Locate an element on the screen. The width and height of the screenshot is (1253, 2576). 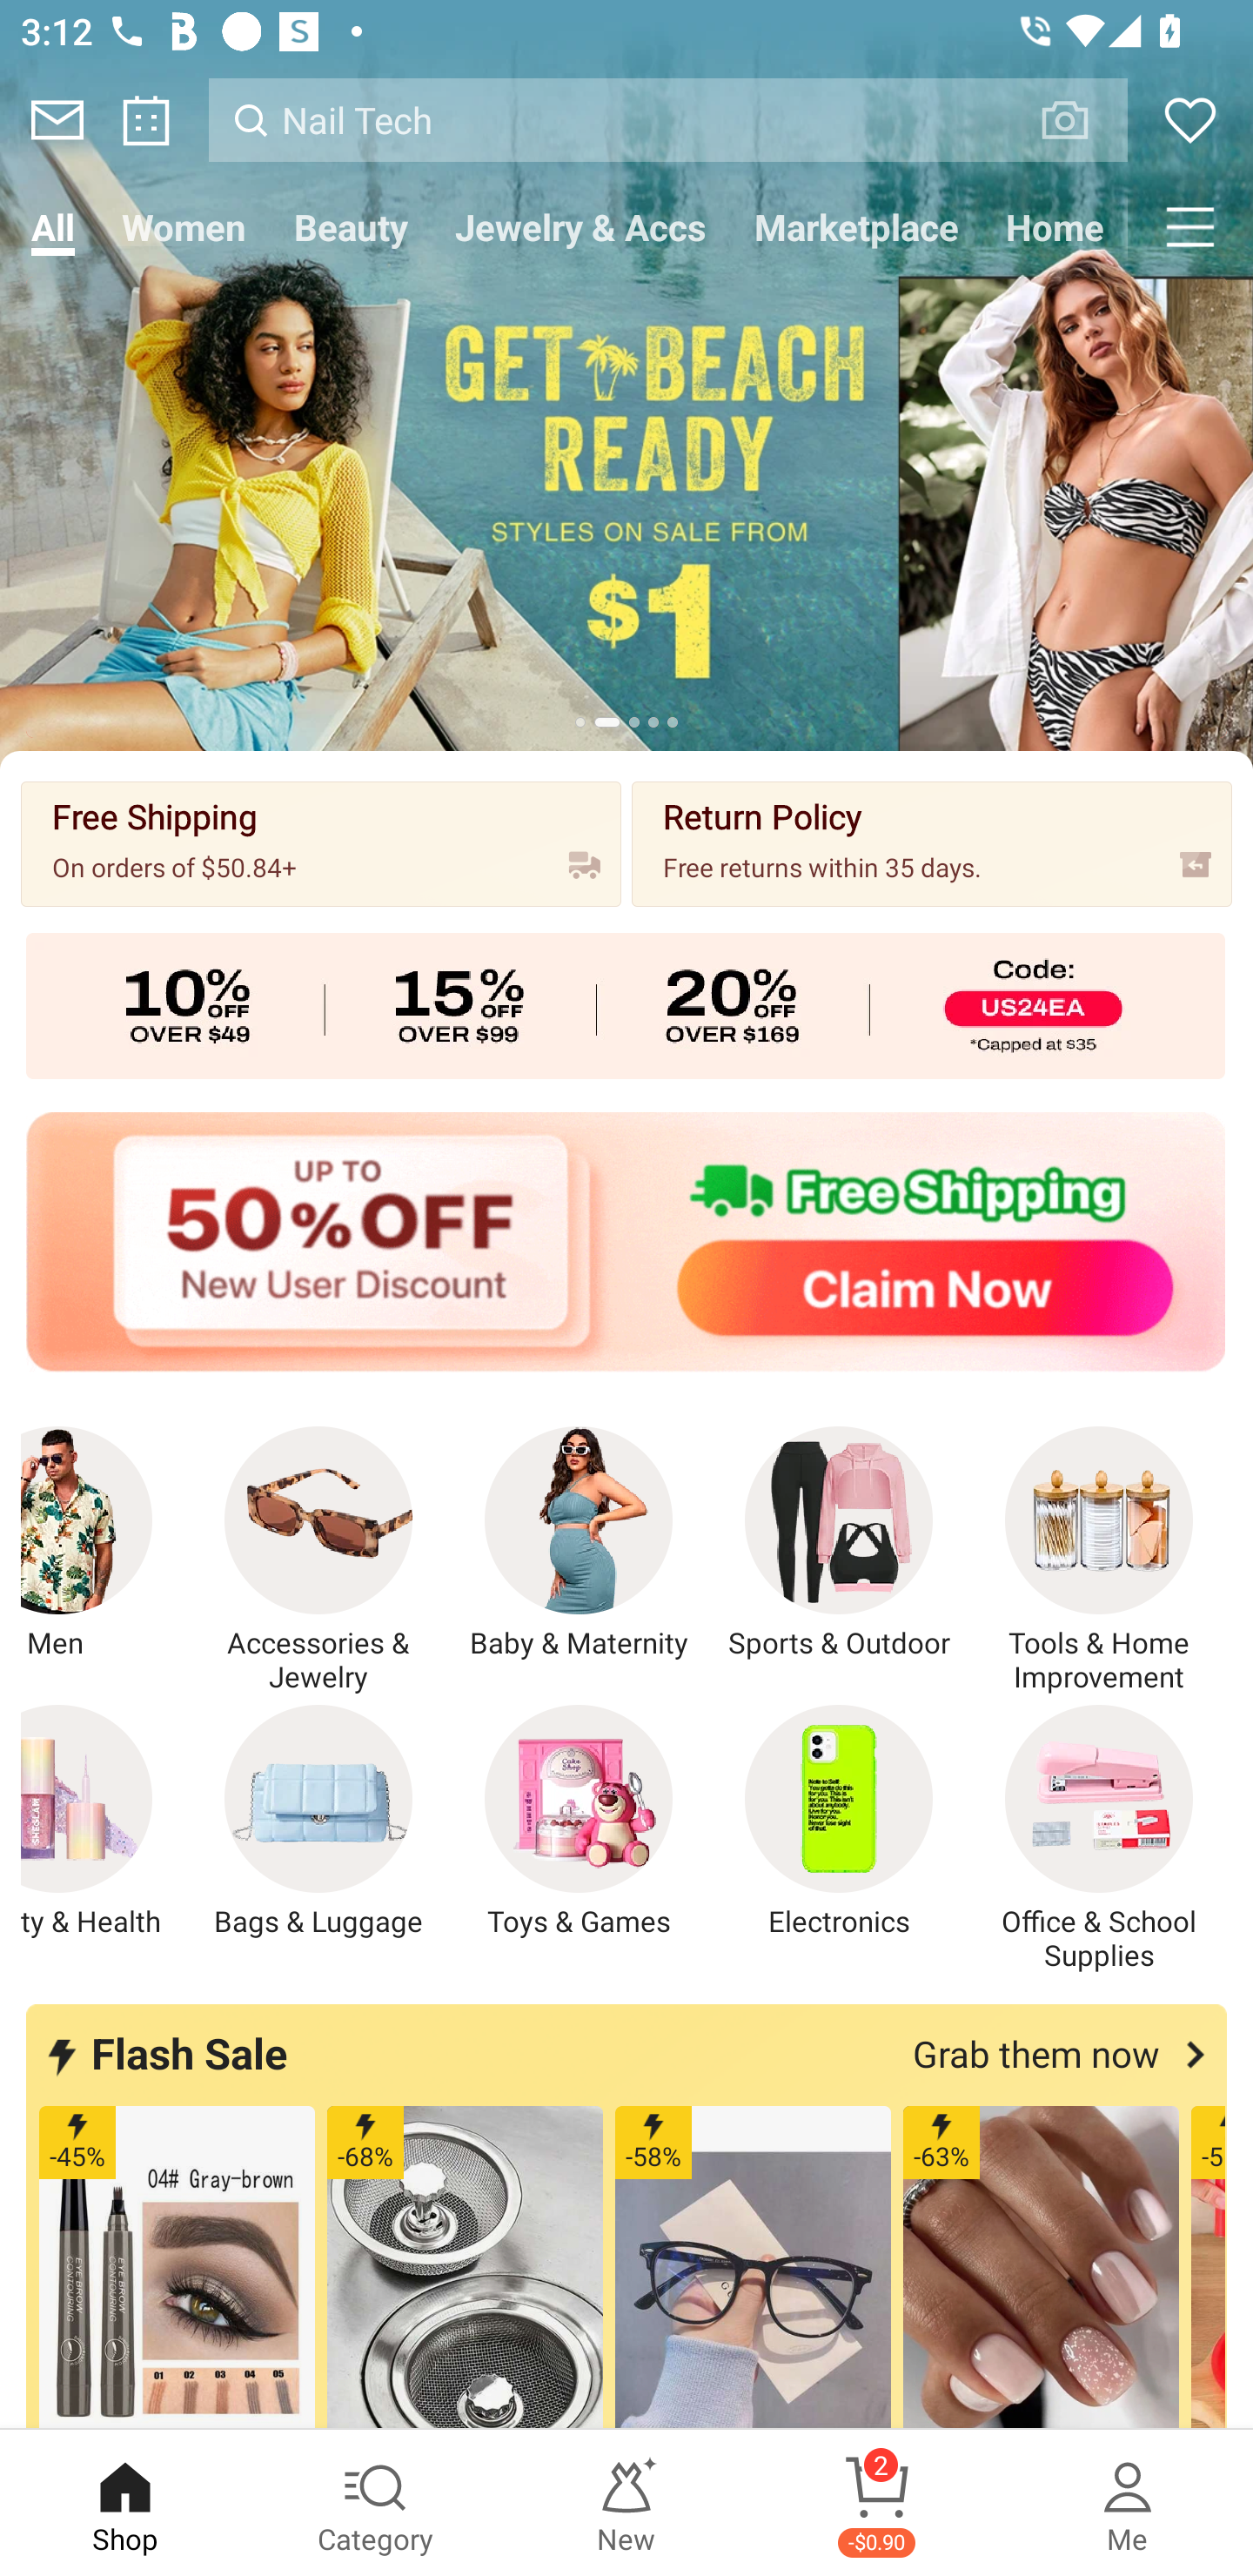
Baby & Maternity is located at coordinates (579, 1544).